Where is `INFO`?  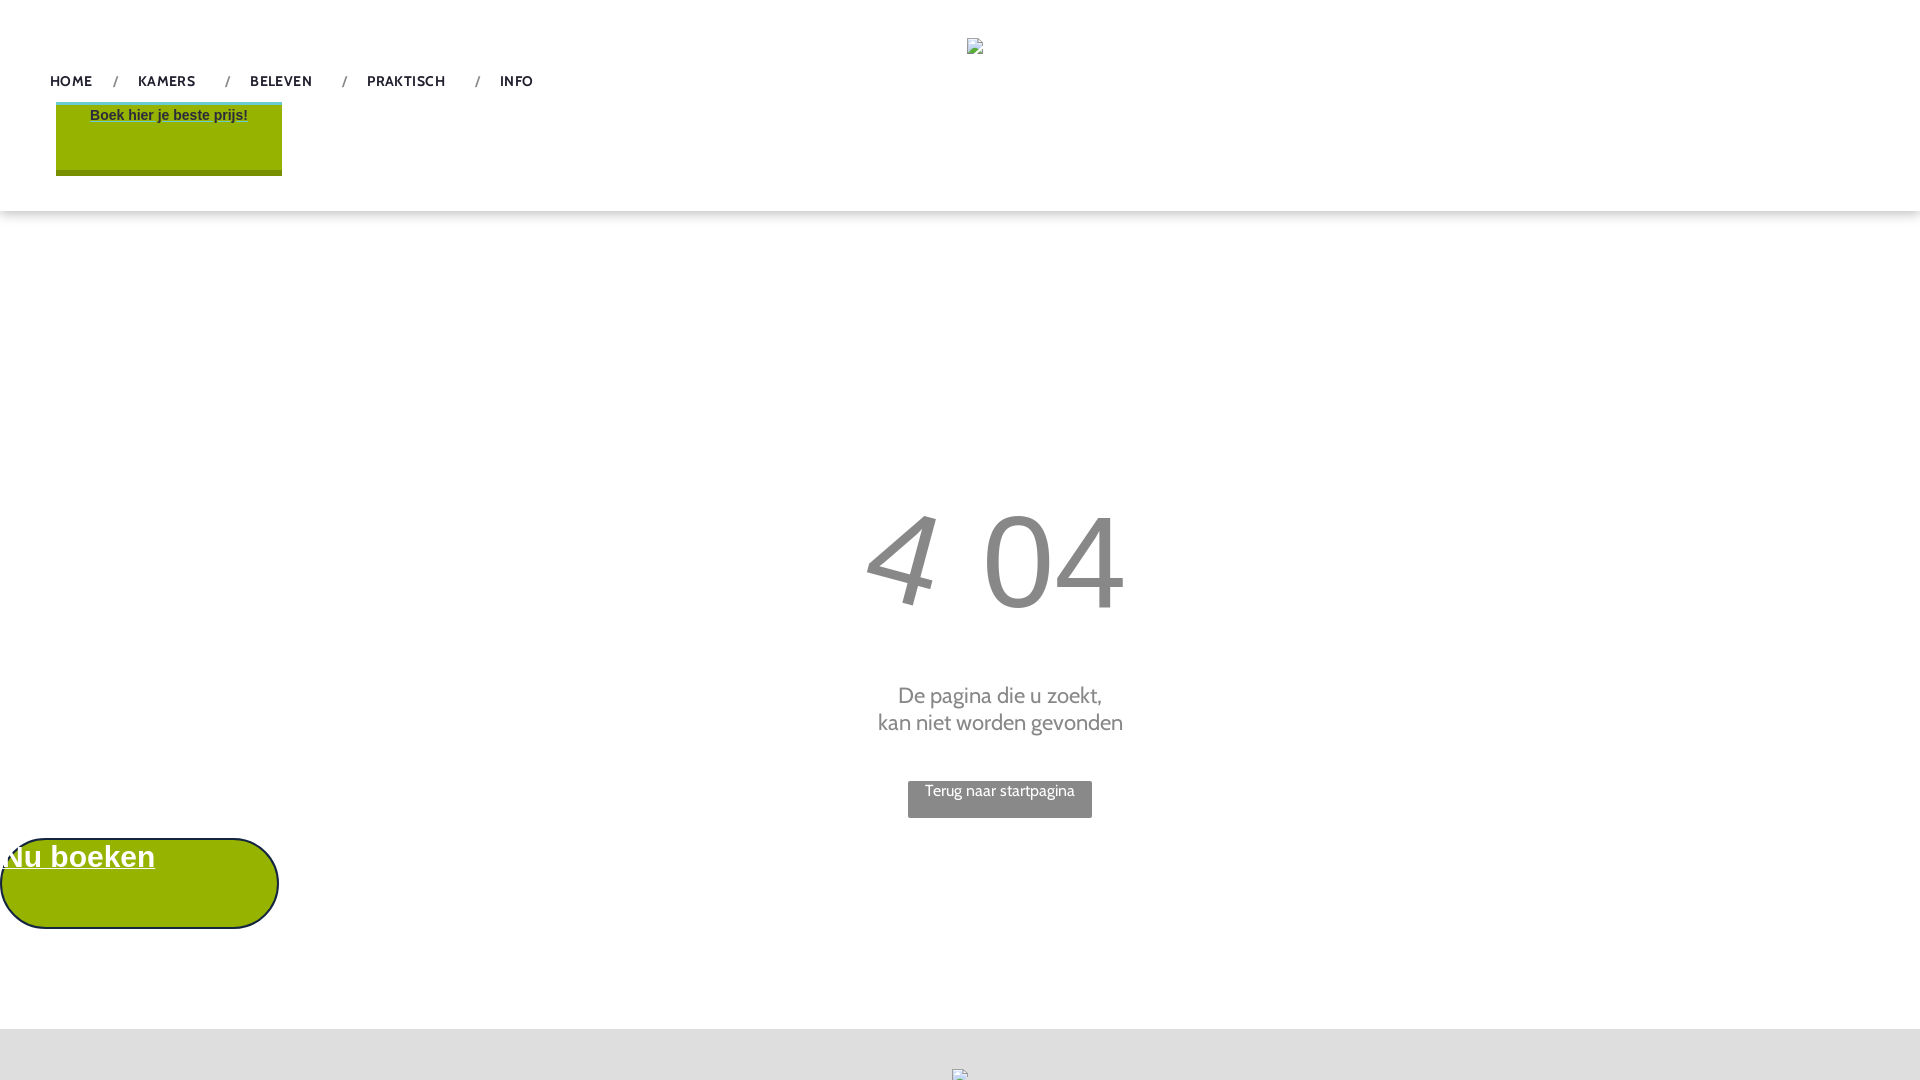 INFO is located at coordinates (517, 81).